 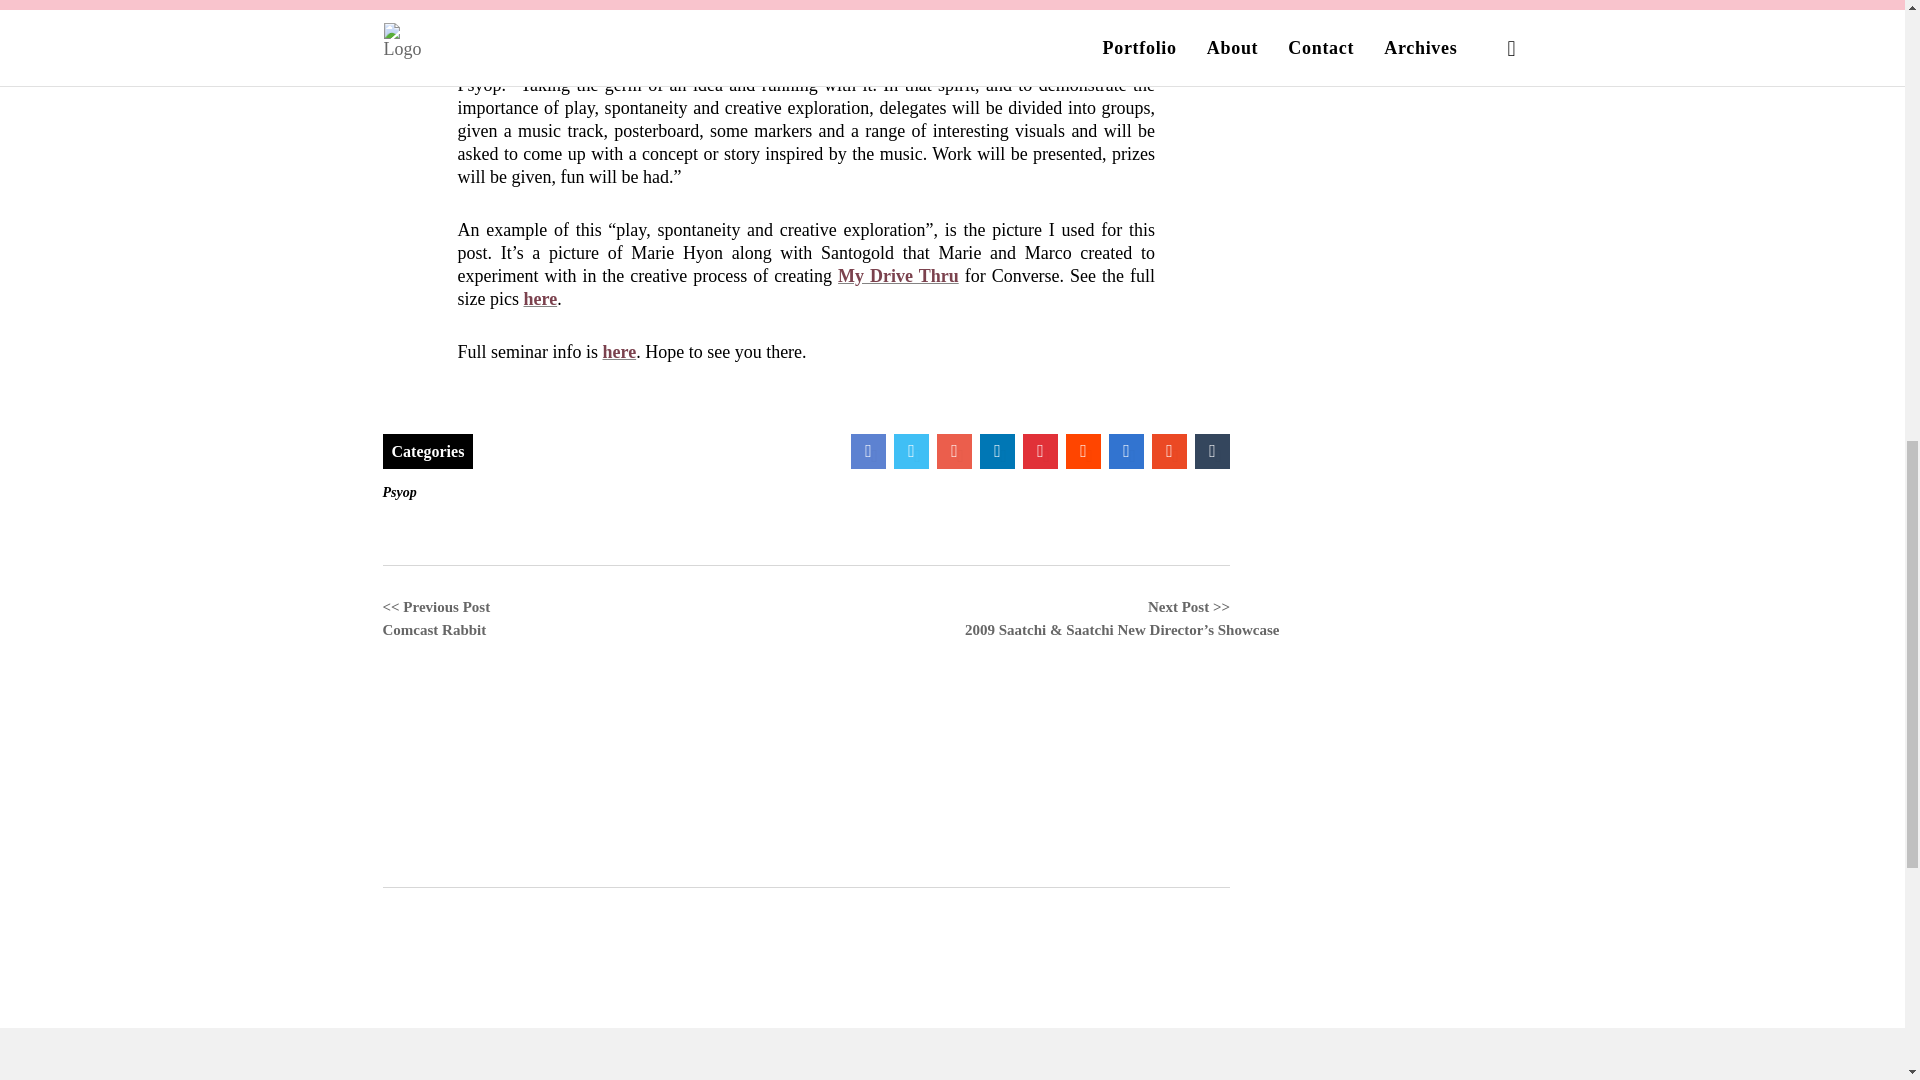 What do you see at coordinates (1169, 451) in the screenshot?
I see `Share to Stumbleupon` at bounding box center [1169, 451].